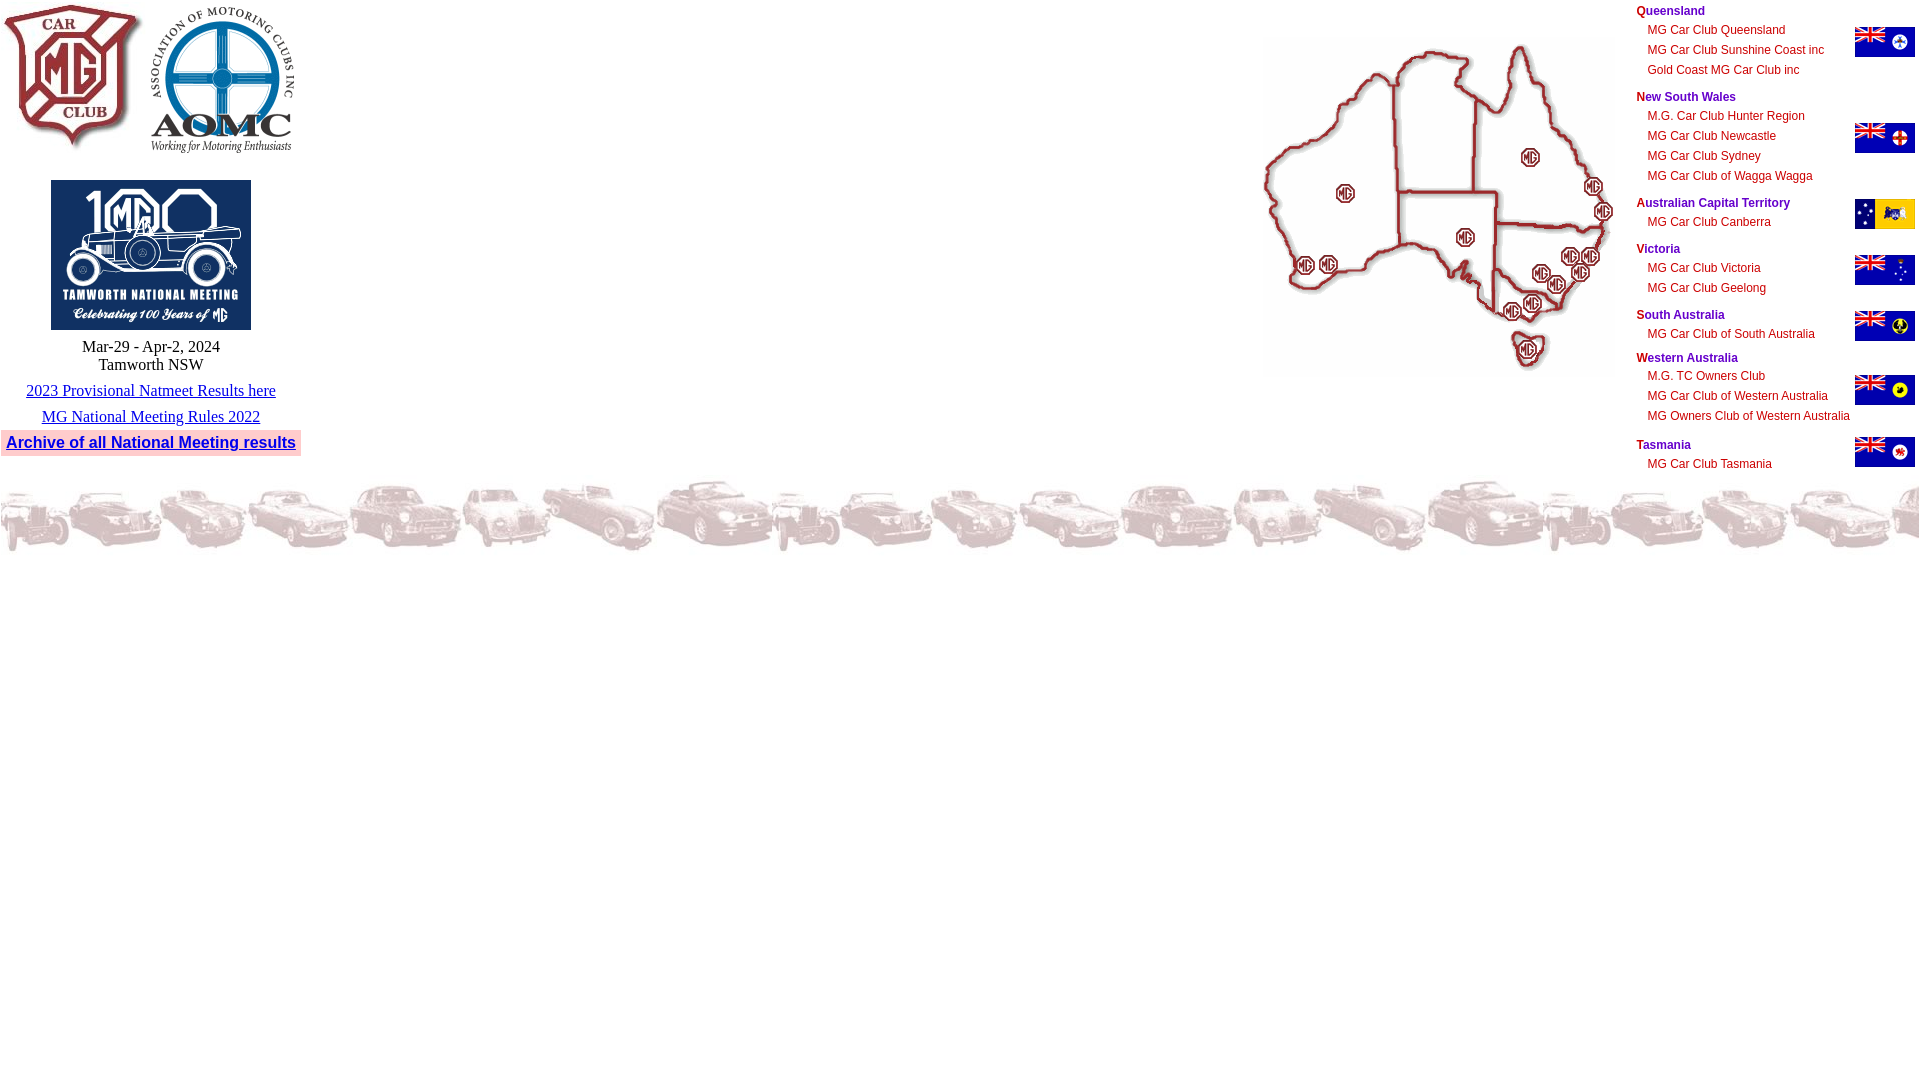  I want to click on MG Car Club Sunshine Coast inc, so click(1736, 50).